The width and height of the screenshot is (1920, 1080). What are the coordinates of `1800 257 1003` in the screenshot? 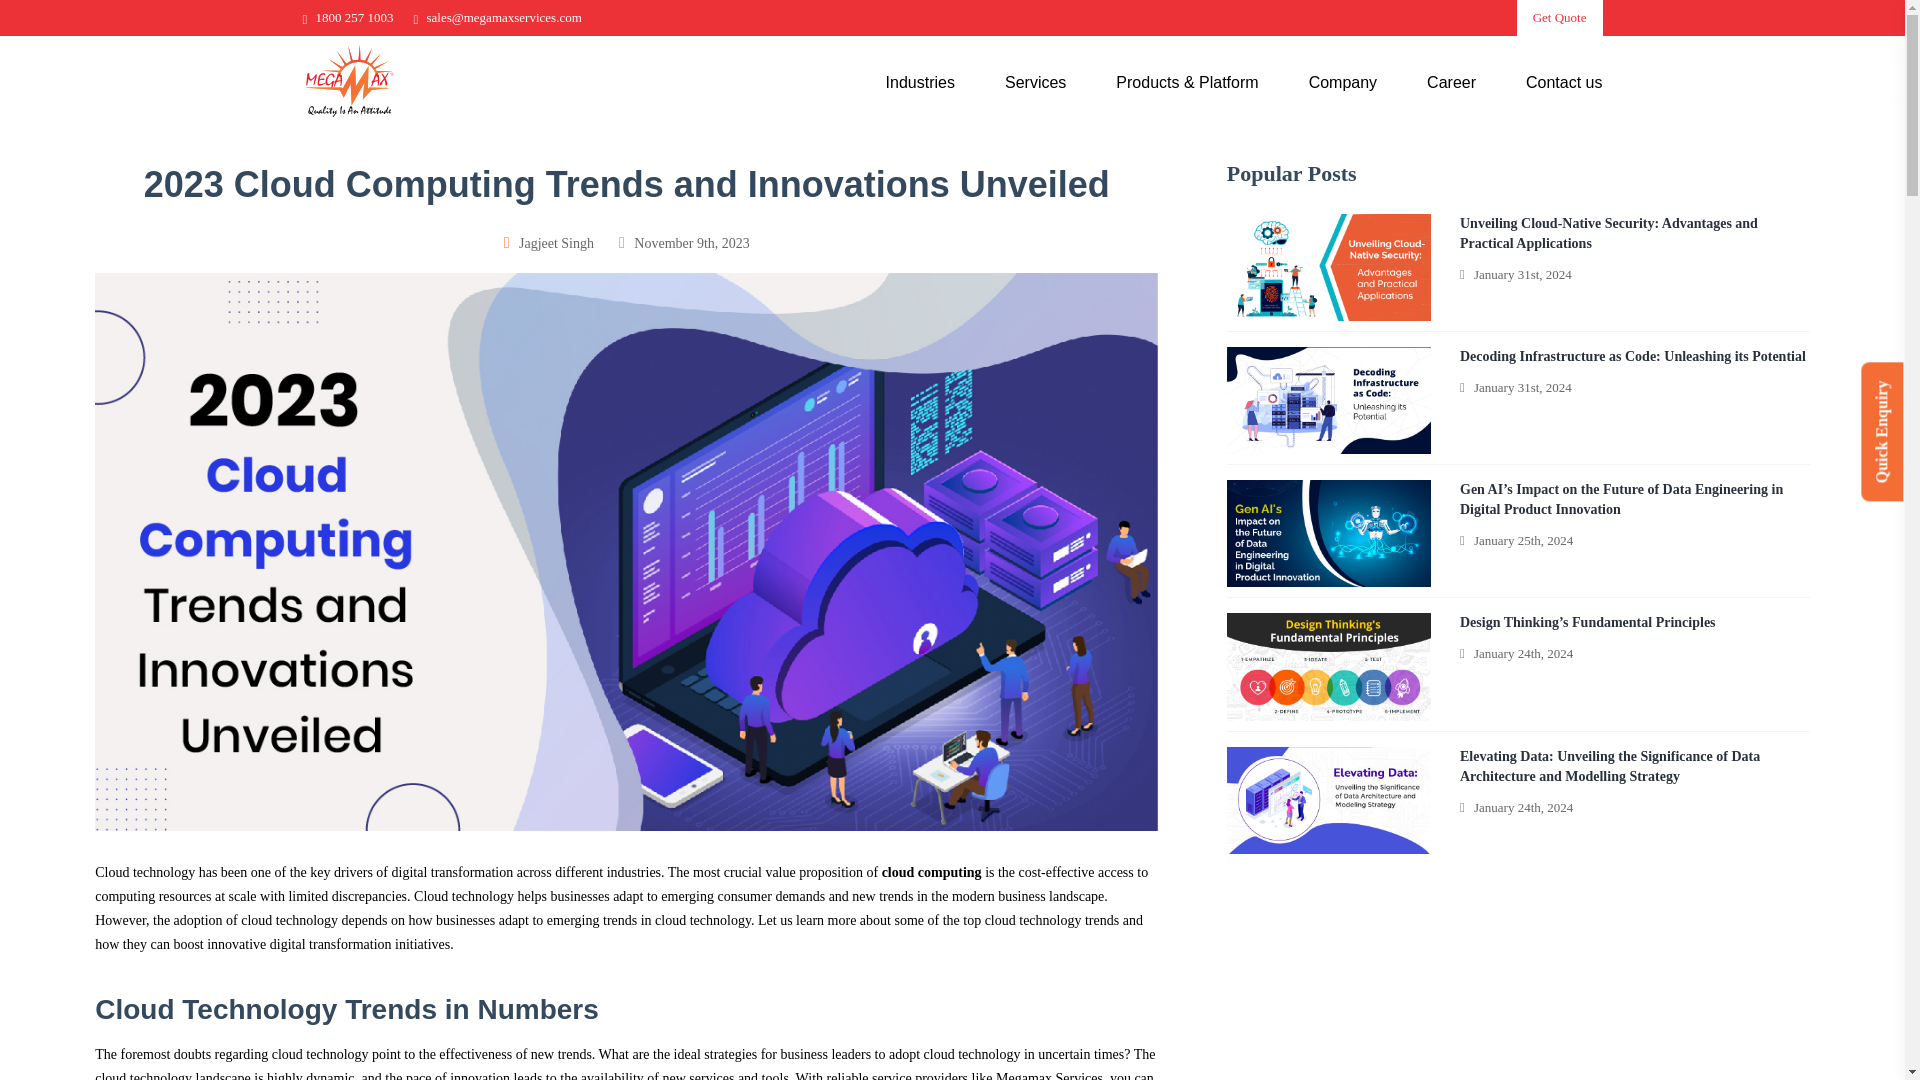 It's located at (347, 16).